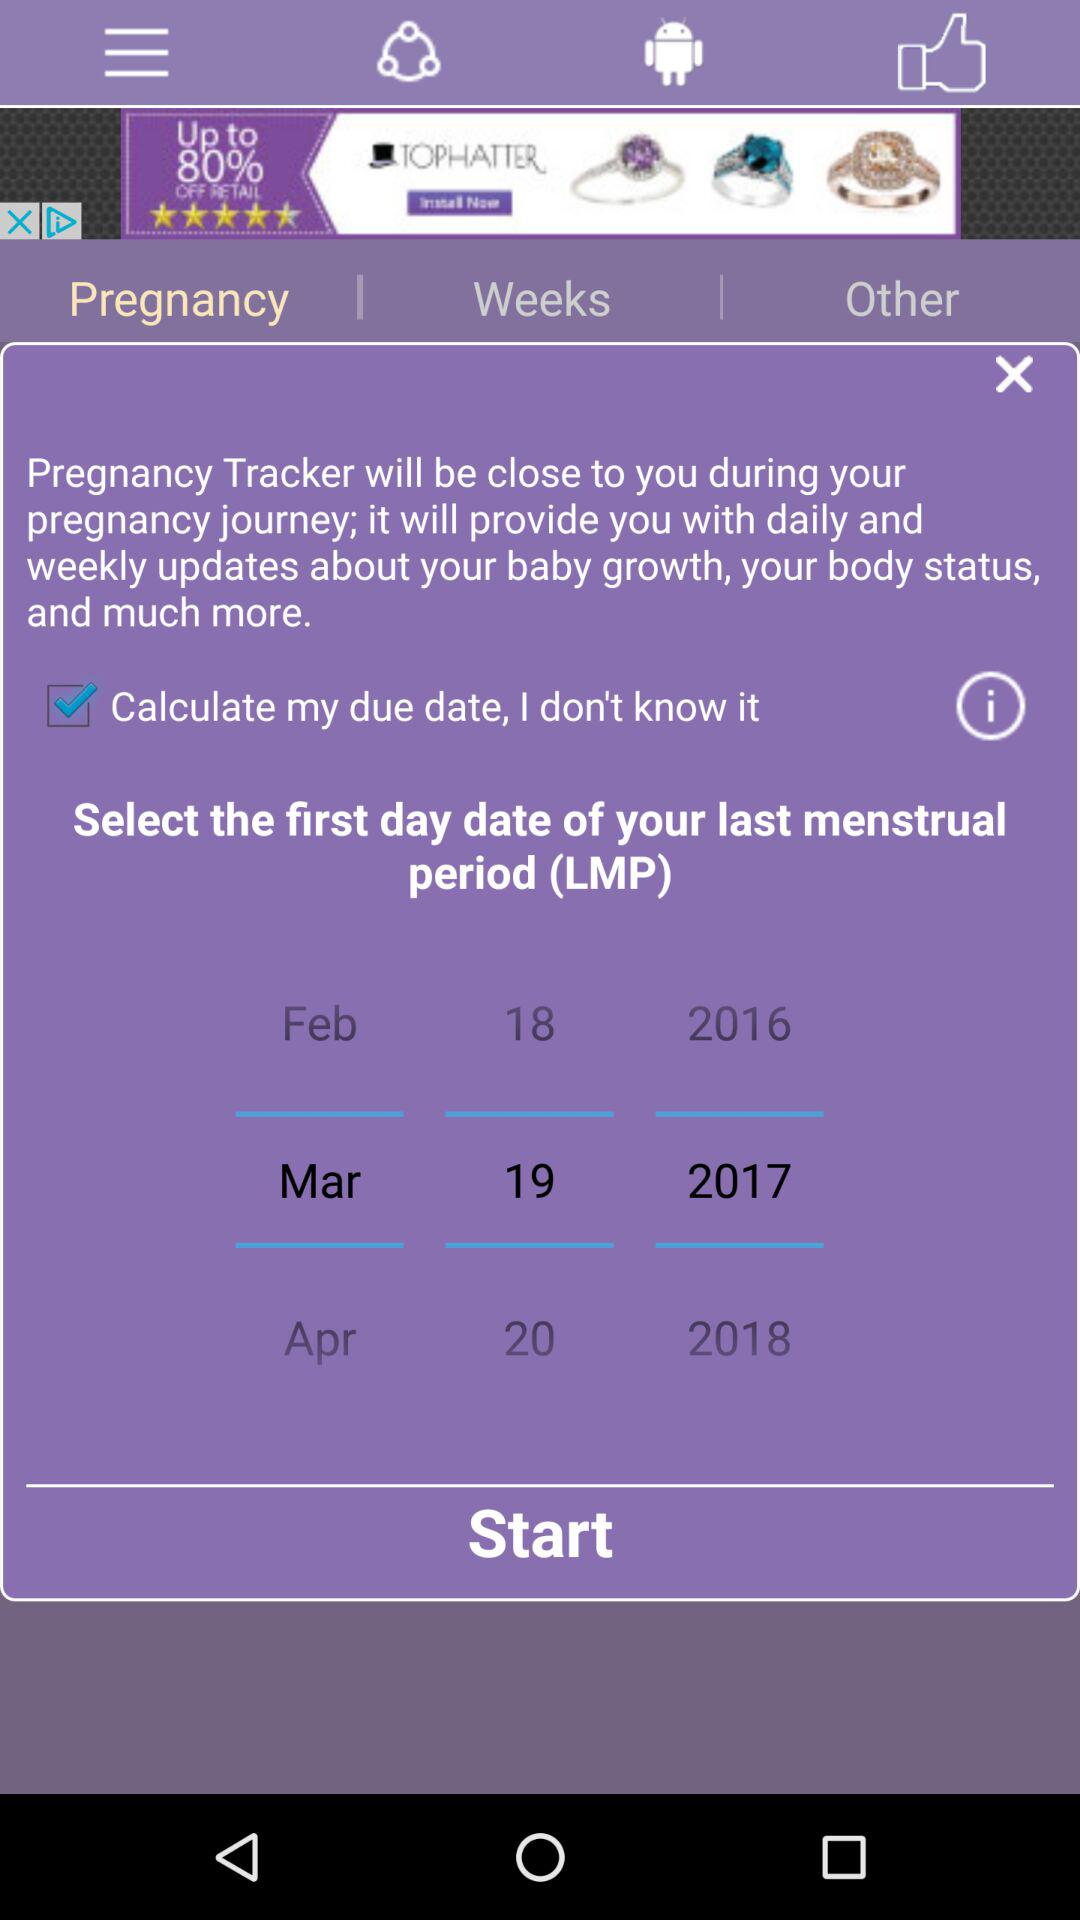 The width and height of the screenshot is (1080, 1920). Describe the element at coordinates (942, 52) in the screenshot. I see `like the page` at that location.